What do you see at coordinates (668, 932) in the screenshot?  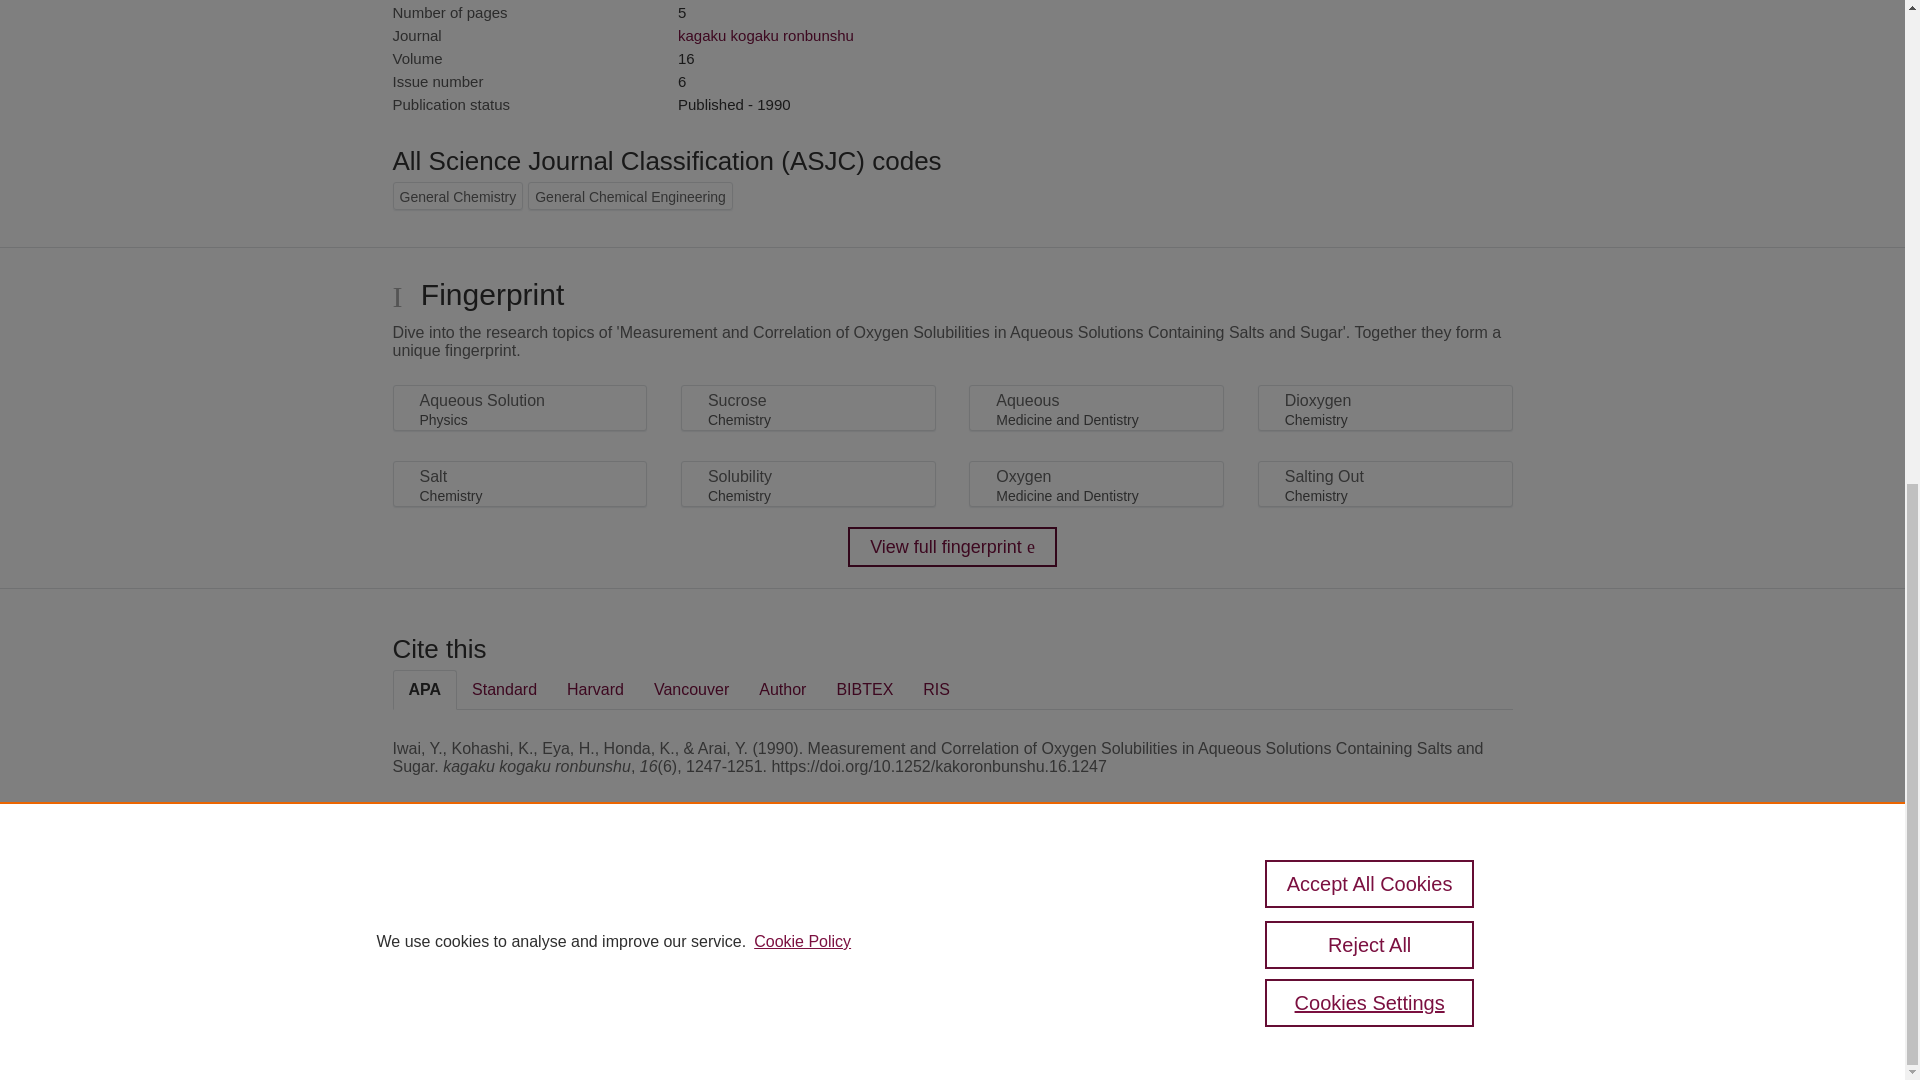 I see `Elsevier B.V.` at bounding box center [668, 932].